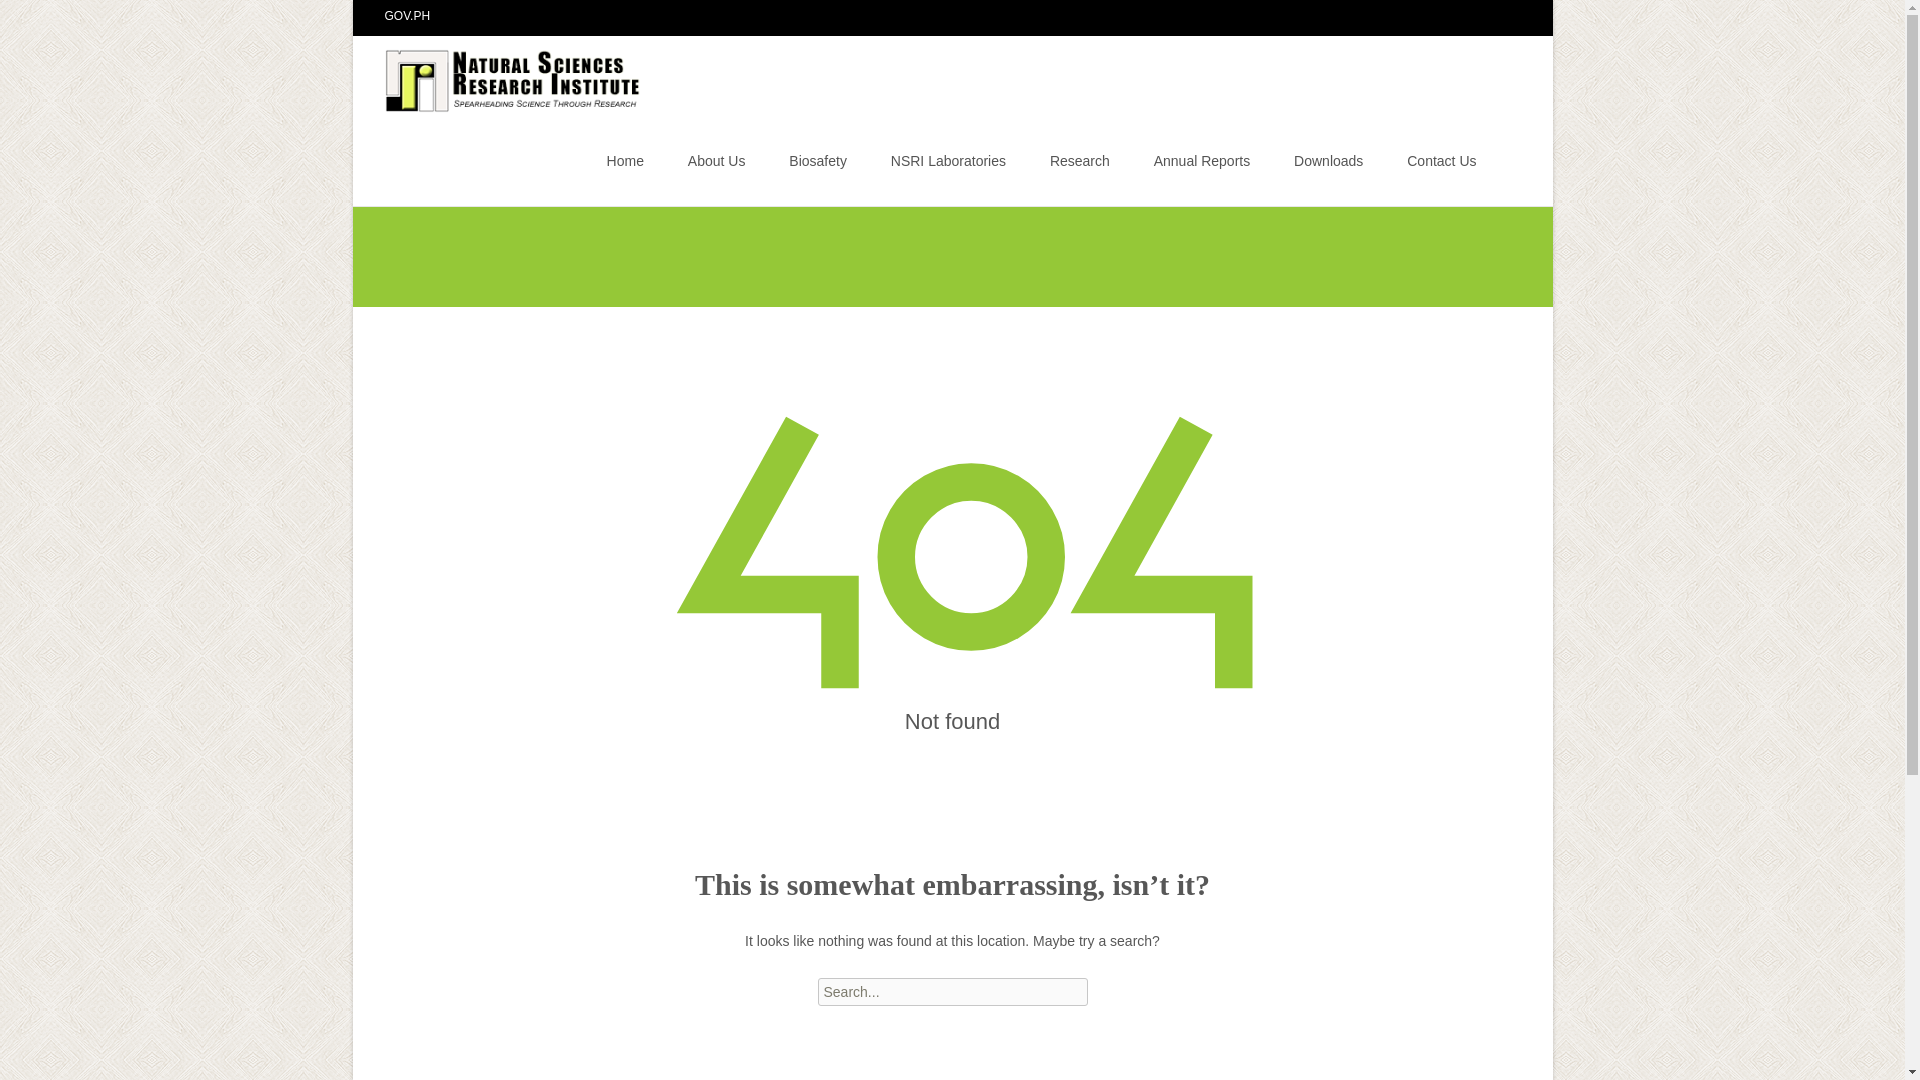  I want to click on Natural Sciences Research Institute, so click(499, 75).